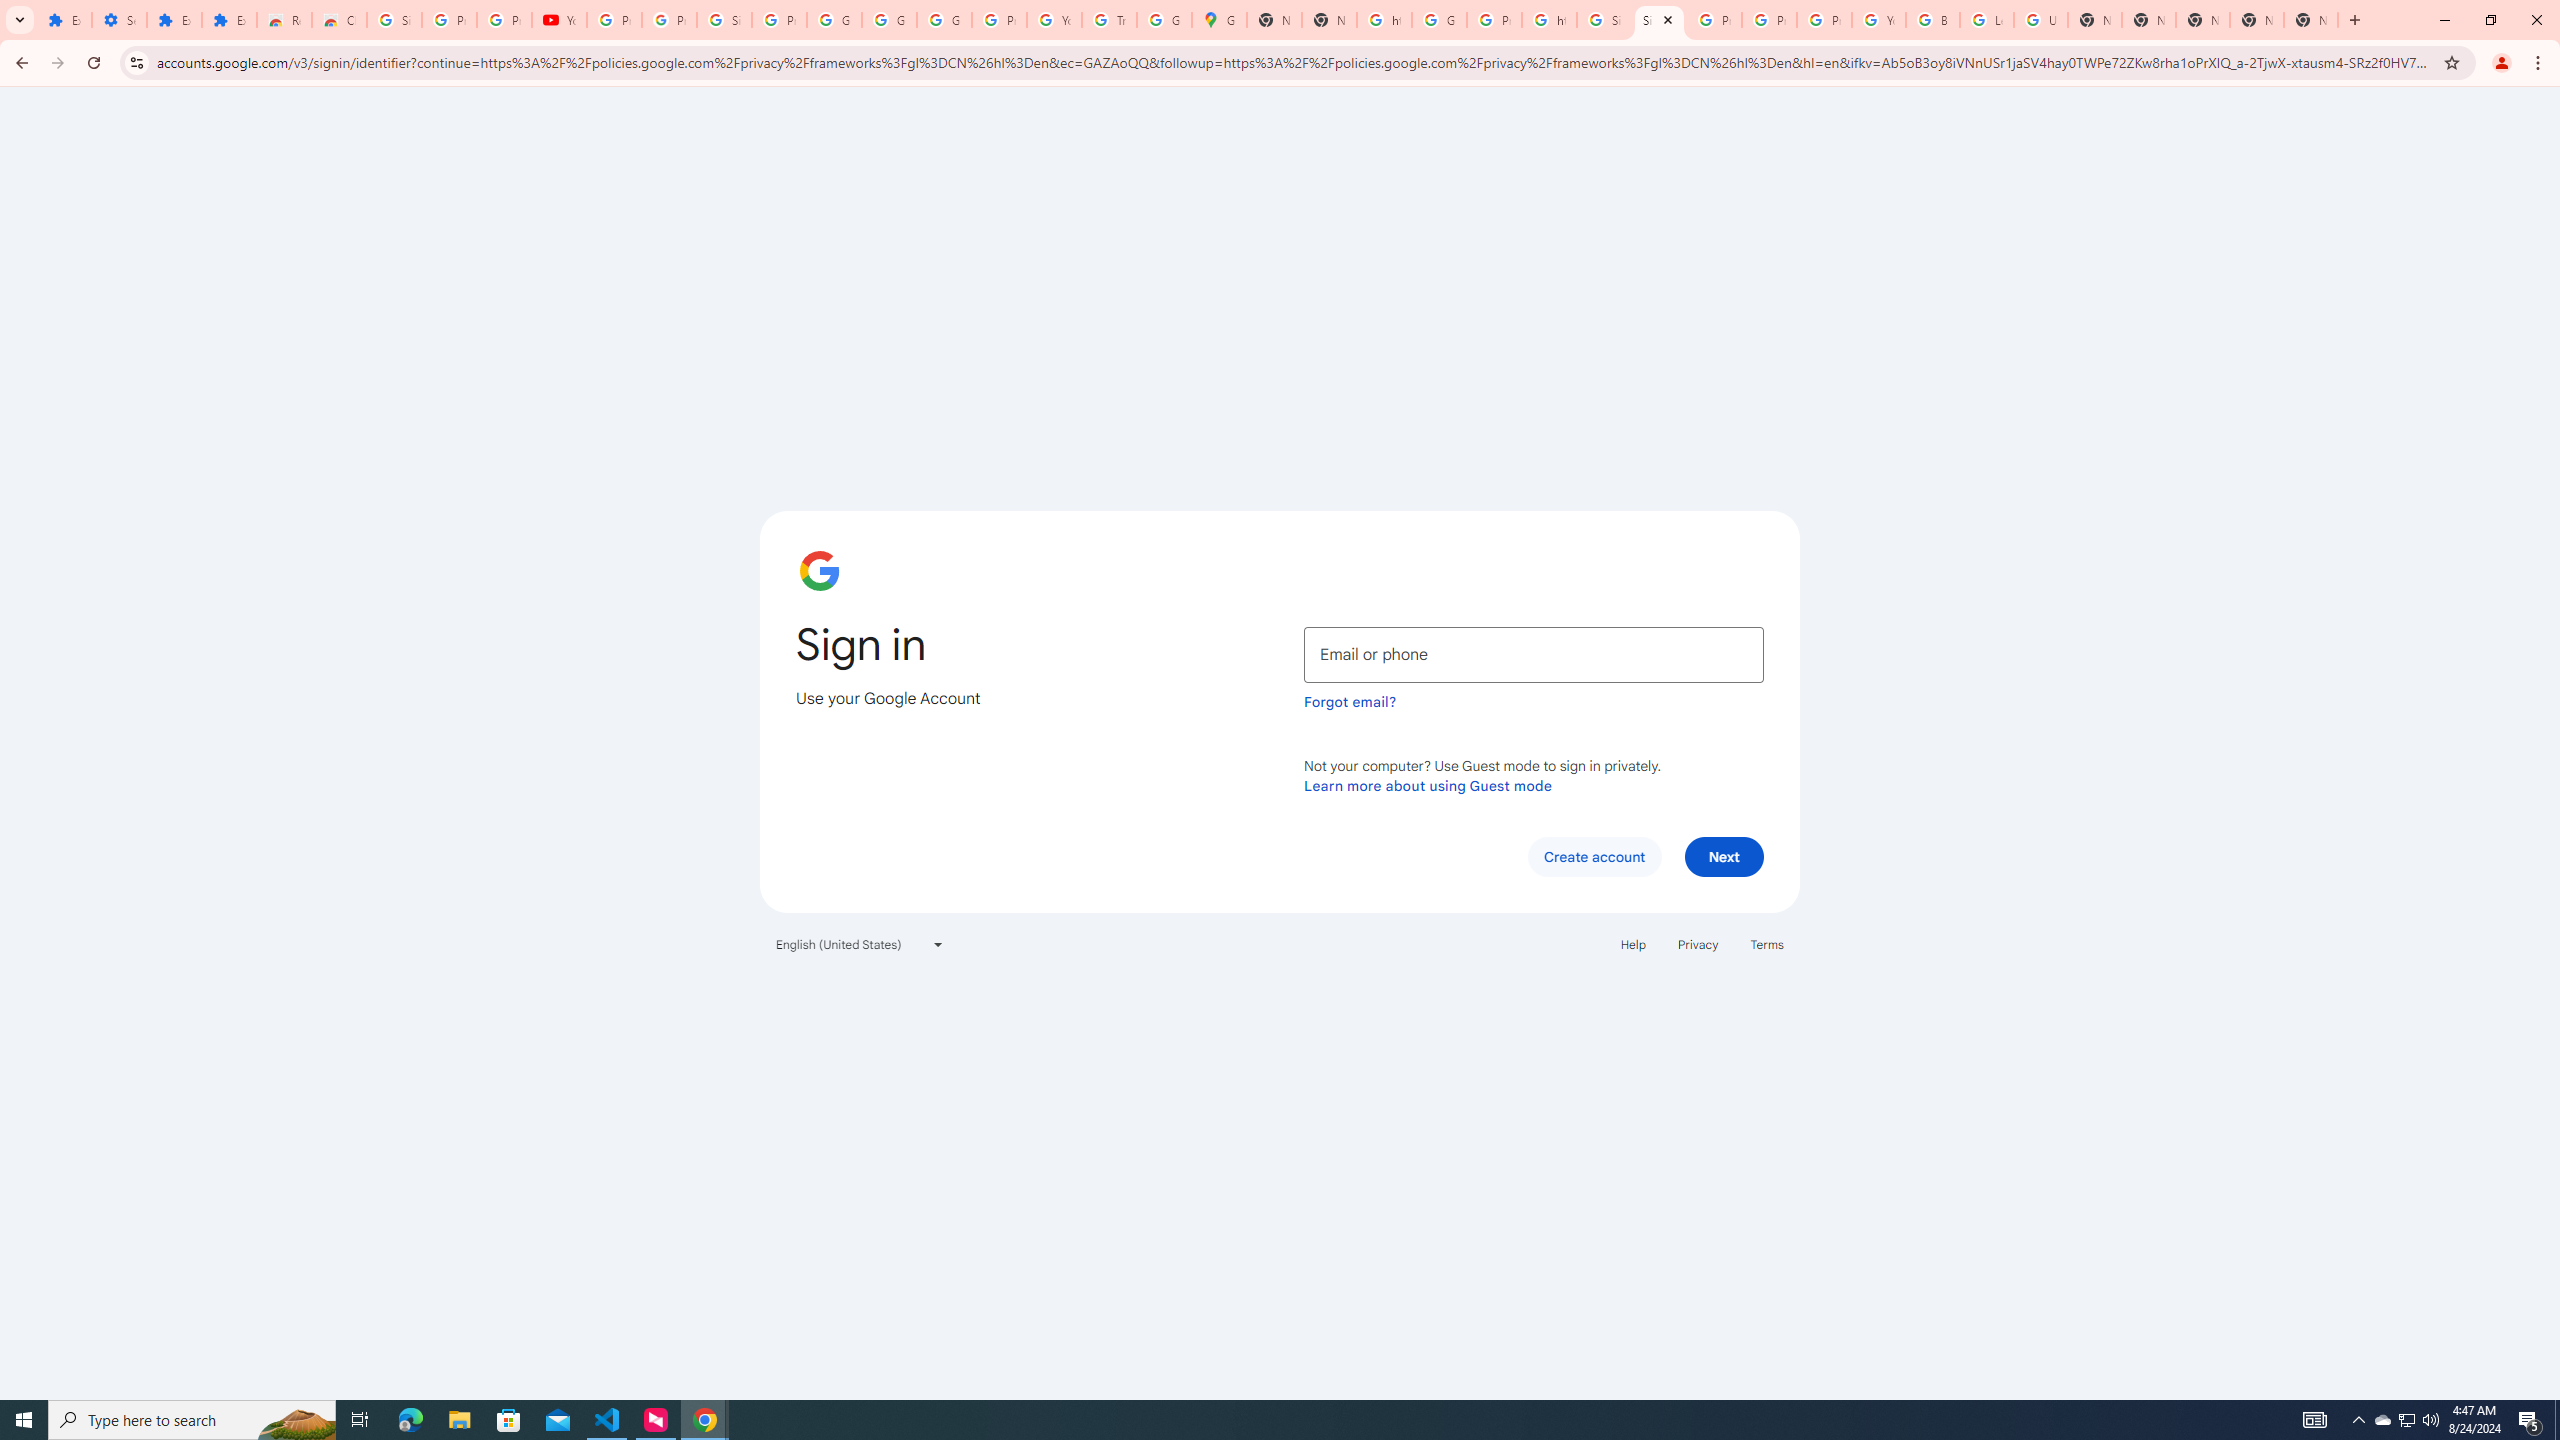 The width and height of the screenshot is (2560, 1440). Describe the element at coordinates (1878, 20) in the screenshot. I see `YouTube` at that location.